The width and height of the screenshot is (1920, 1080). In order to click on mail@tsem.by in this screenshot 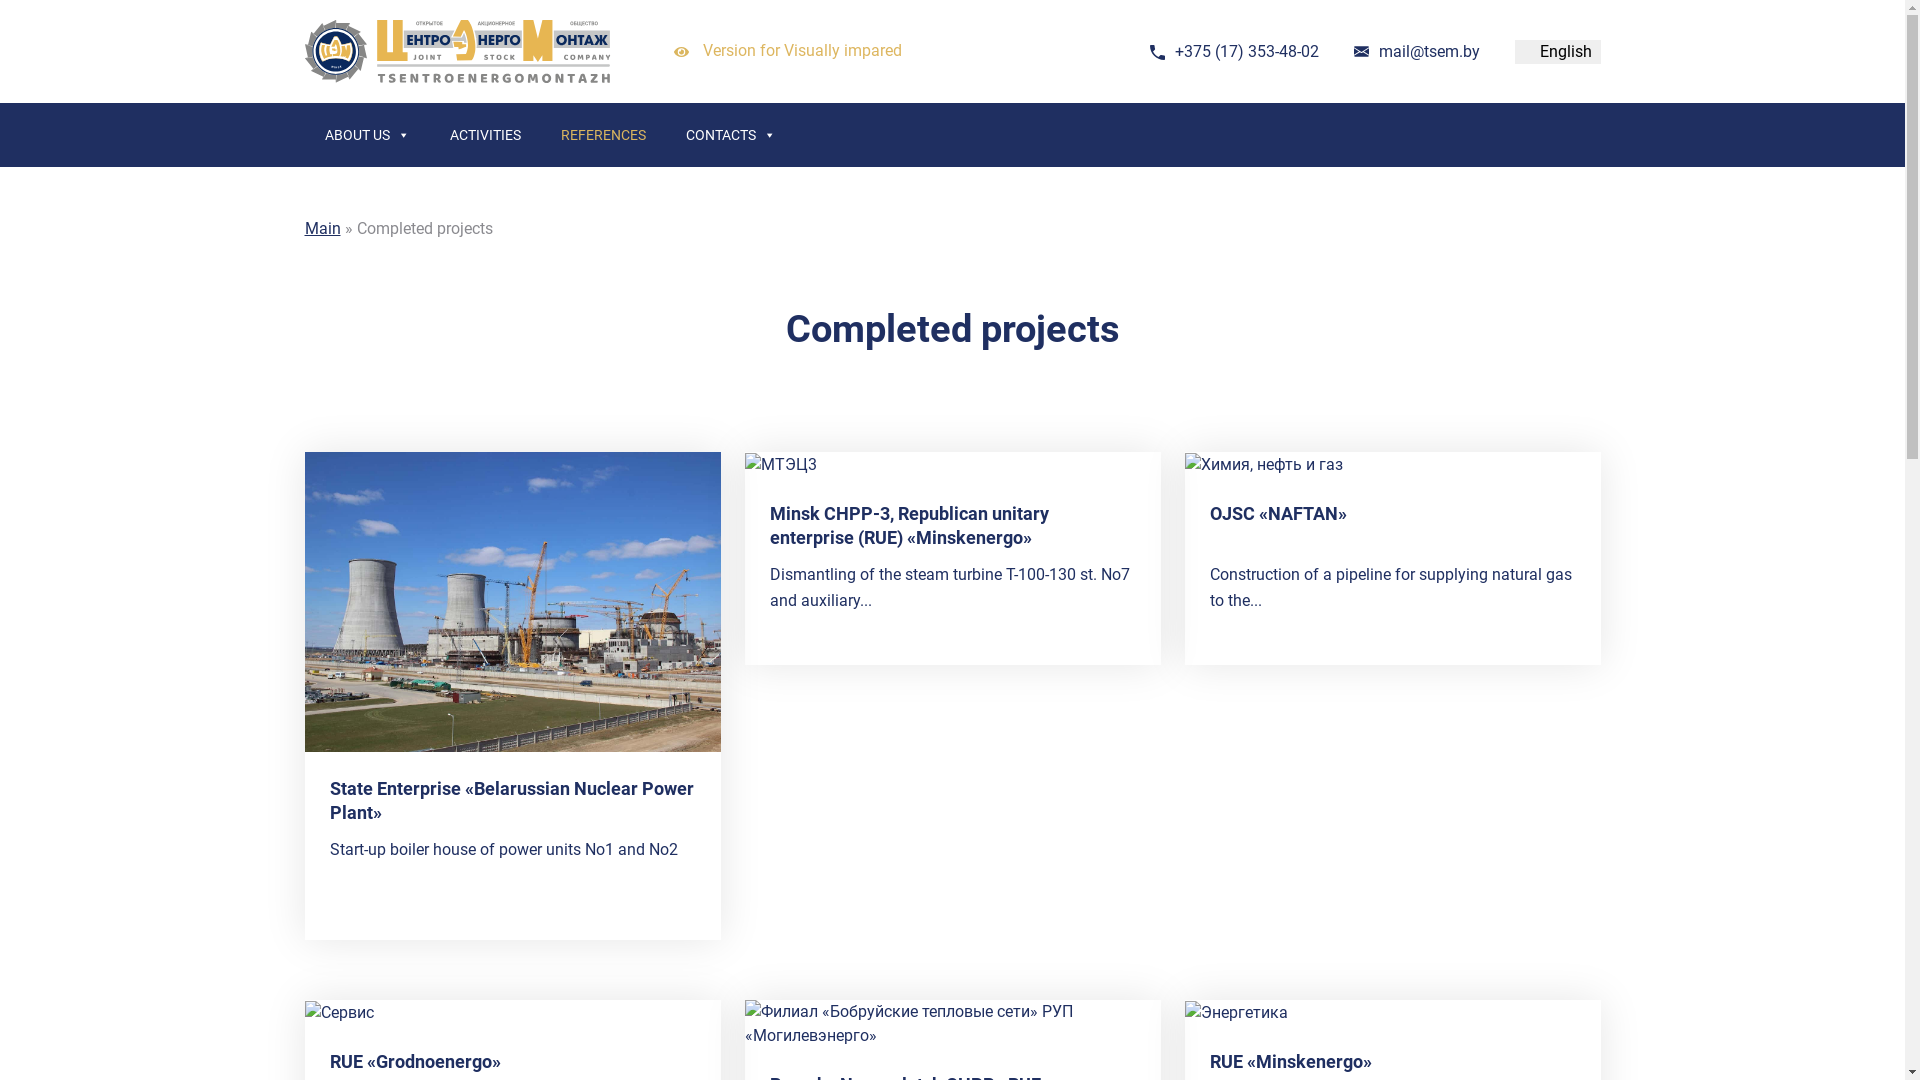, I will do `click(1428, 52)`.